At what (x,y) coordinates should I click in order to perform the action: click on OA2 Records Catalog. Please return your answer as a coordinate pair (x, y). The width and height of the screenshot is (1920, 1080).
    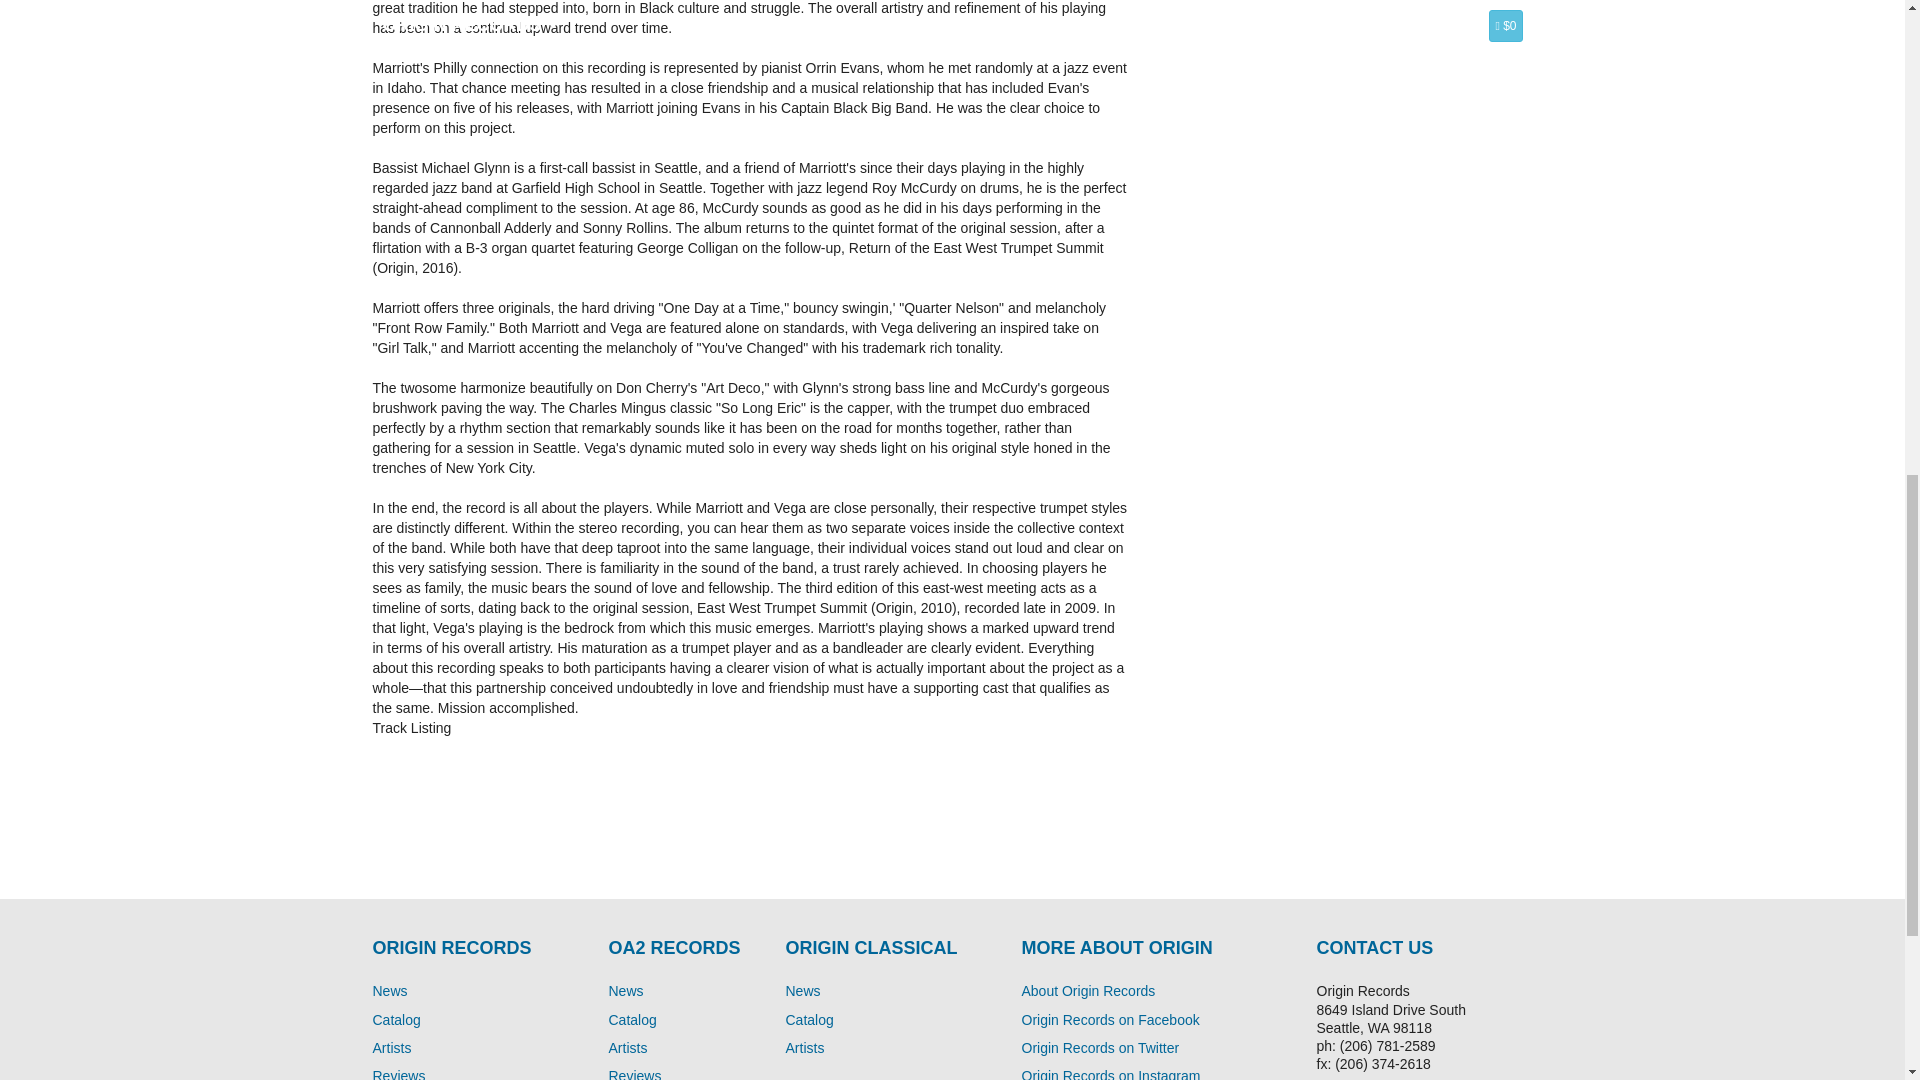
    Looking at the image, I should click on (809, 1020).